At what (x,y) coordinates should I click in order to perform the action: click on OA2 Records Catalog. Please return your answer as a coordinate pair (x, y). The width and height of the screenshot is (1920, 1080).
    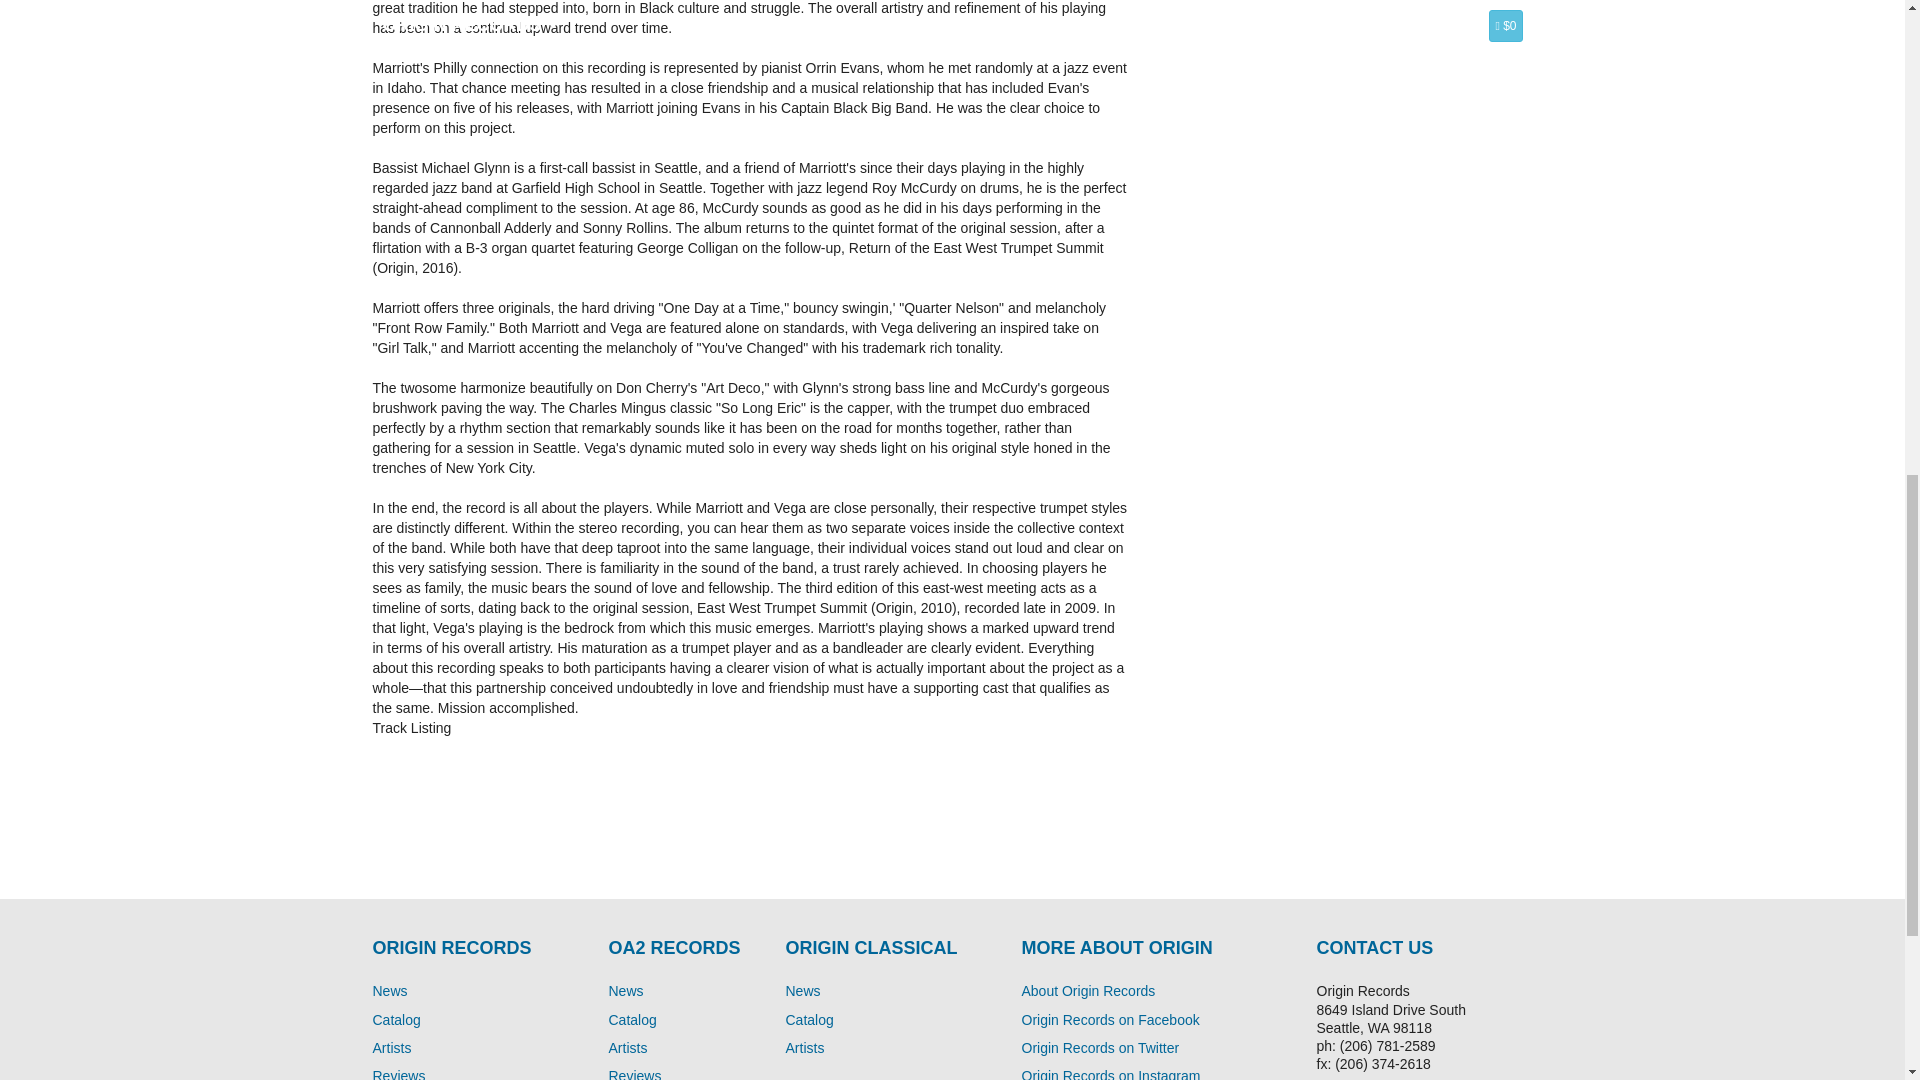
    Looking at the image, I should click on (809, 1020).